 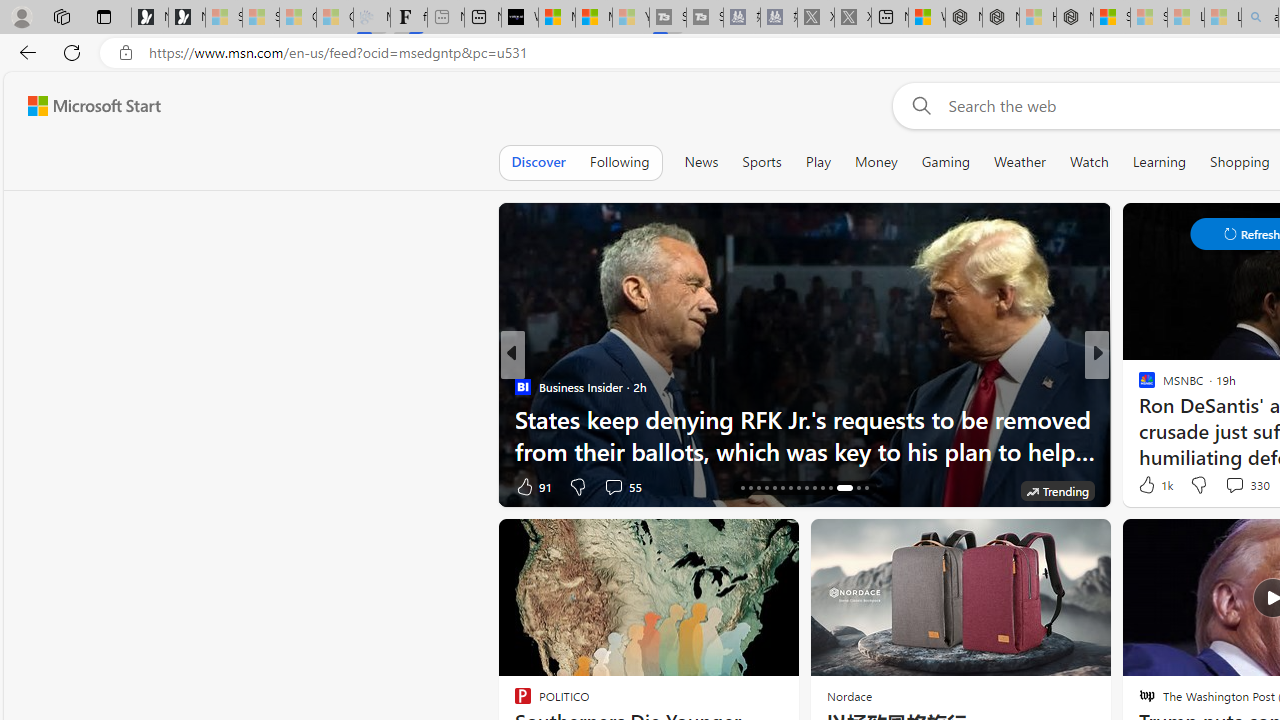 I want to click on View comments 330 Comment, so click(x=1234, y=485).